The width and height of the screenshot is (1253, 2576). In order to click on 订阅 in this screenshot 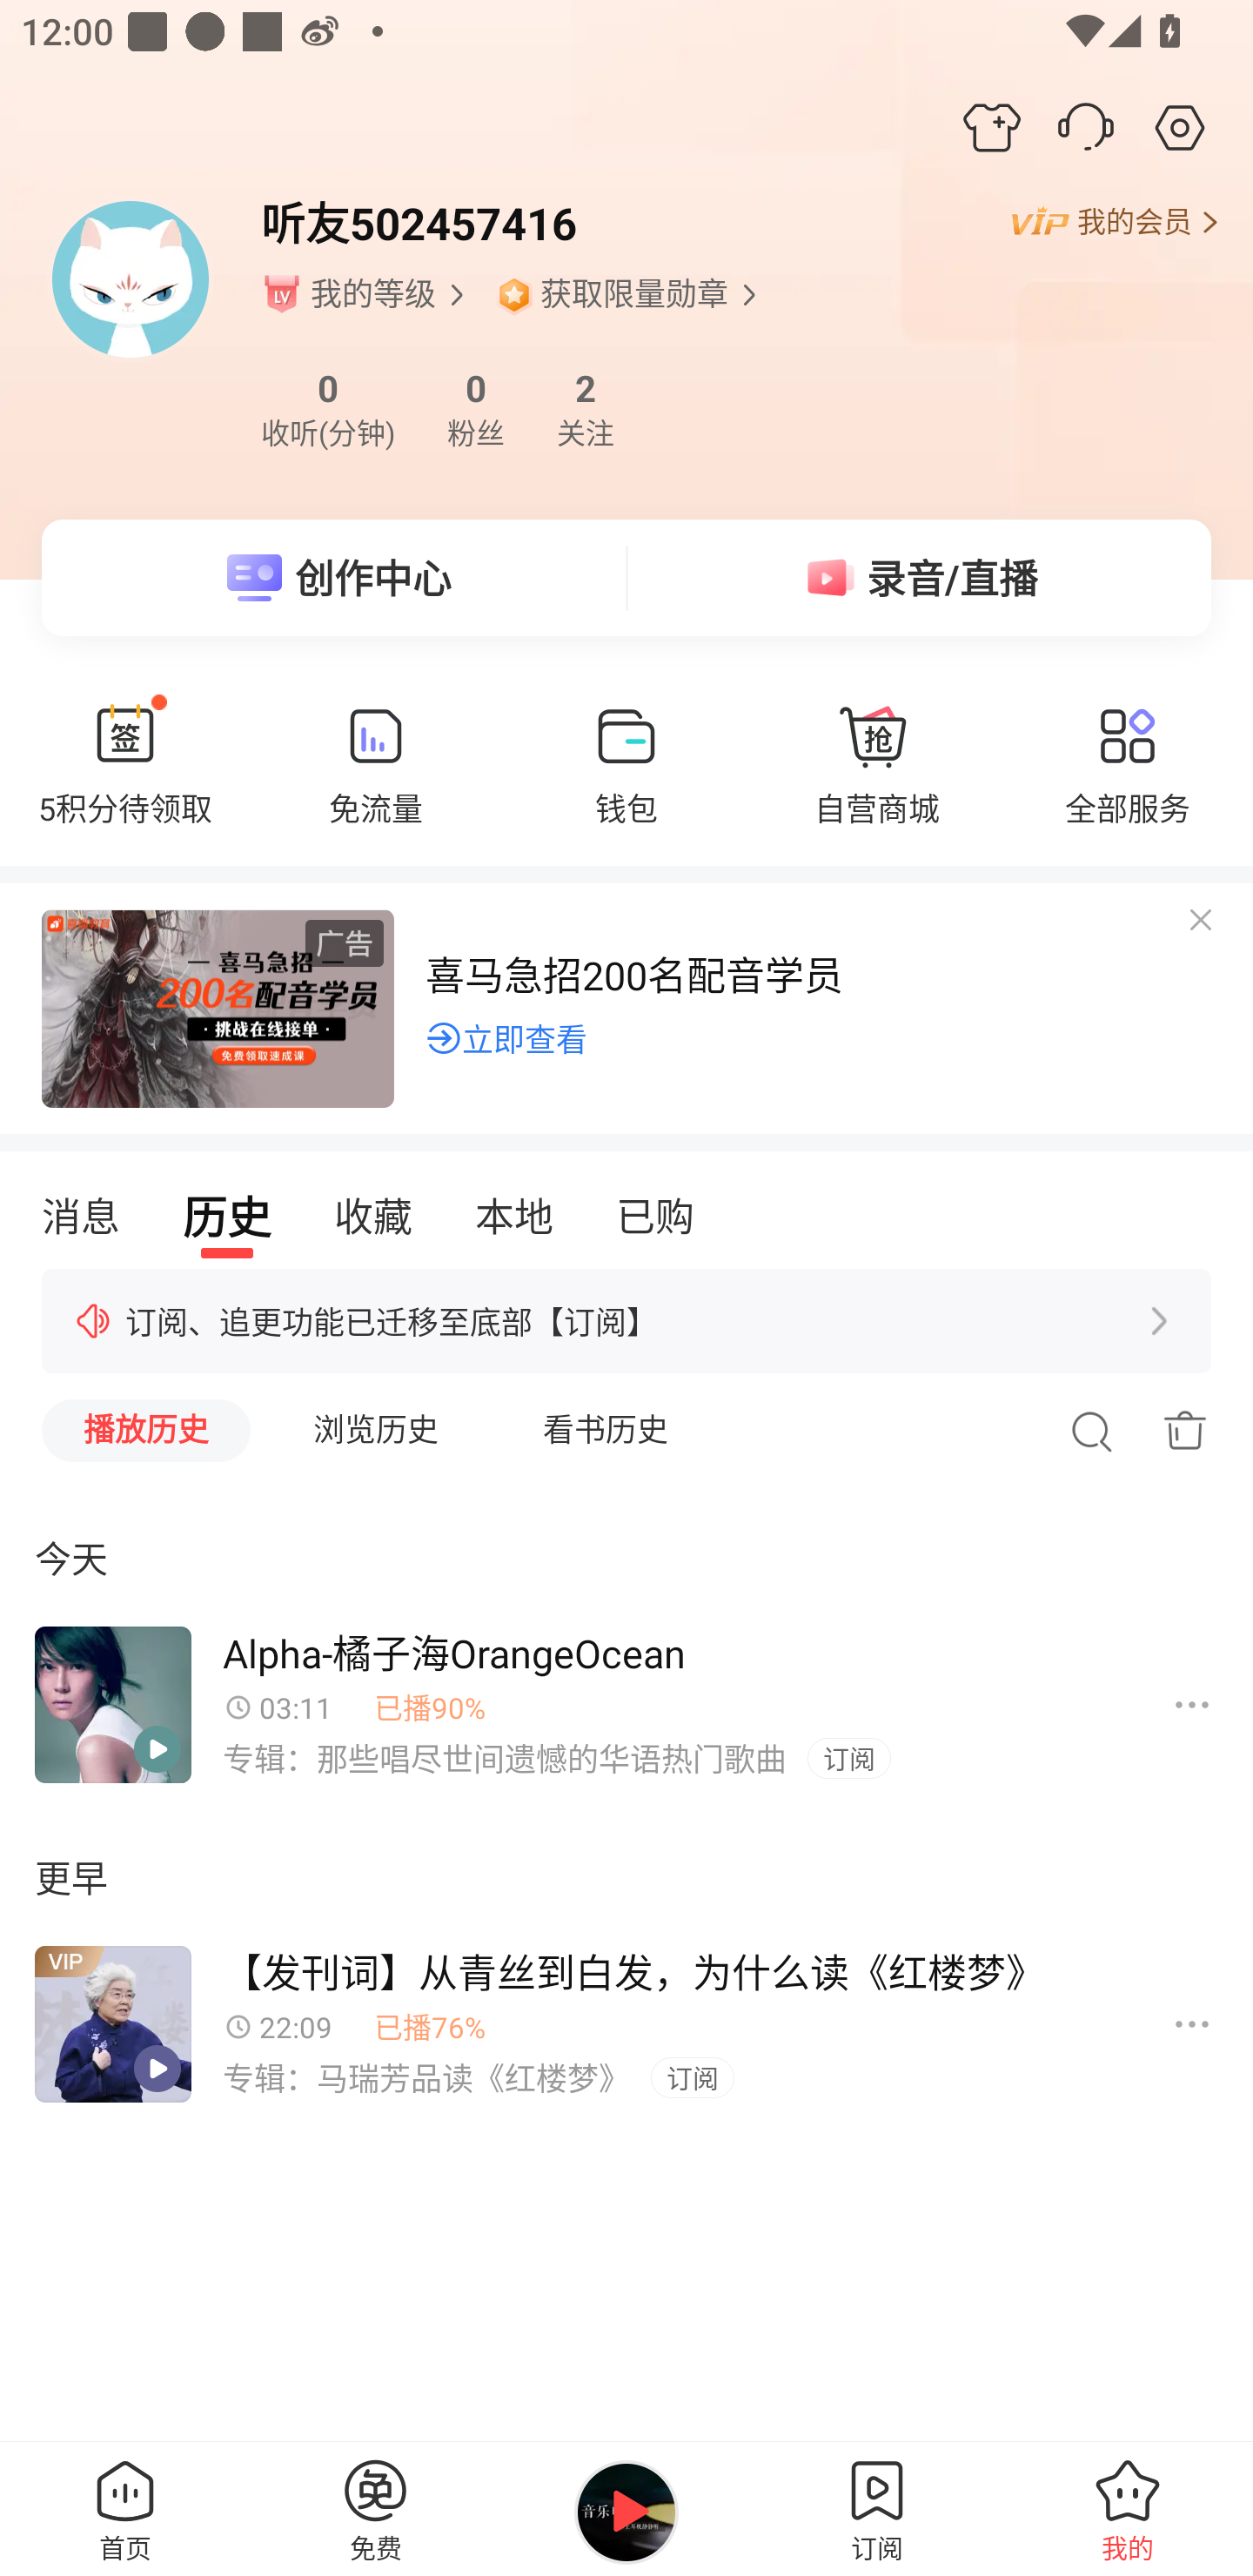, I will do `click(877, 2508)`.